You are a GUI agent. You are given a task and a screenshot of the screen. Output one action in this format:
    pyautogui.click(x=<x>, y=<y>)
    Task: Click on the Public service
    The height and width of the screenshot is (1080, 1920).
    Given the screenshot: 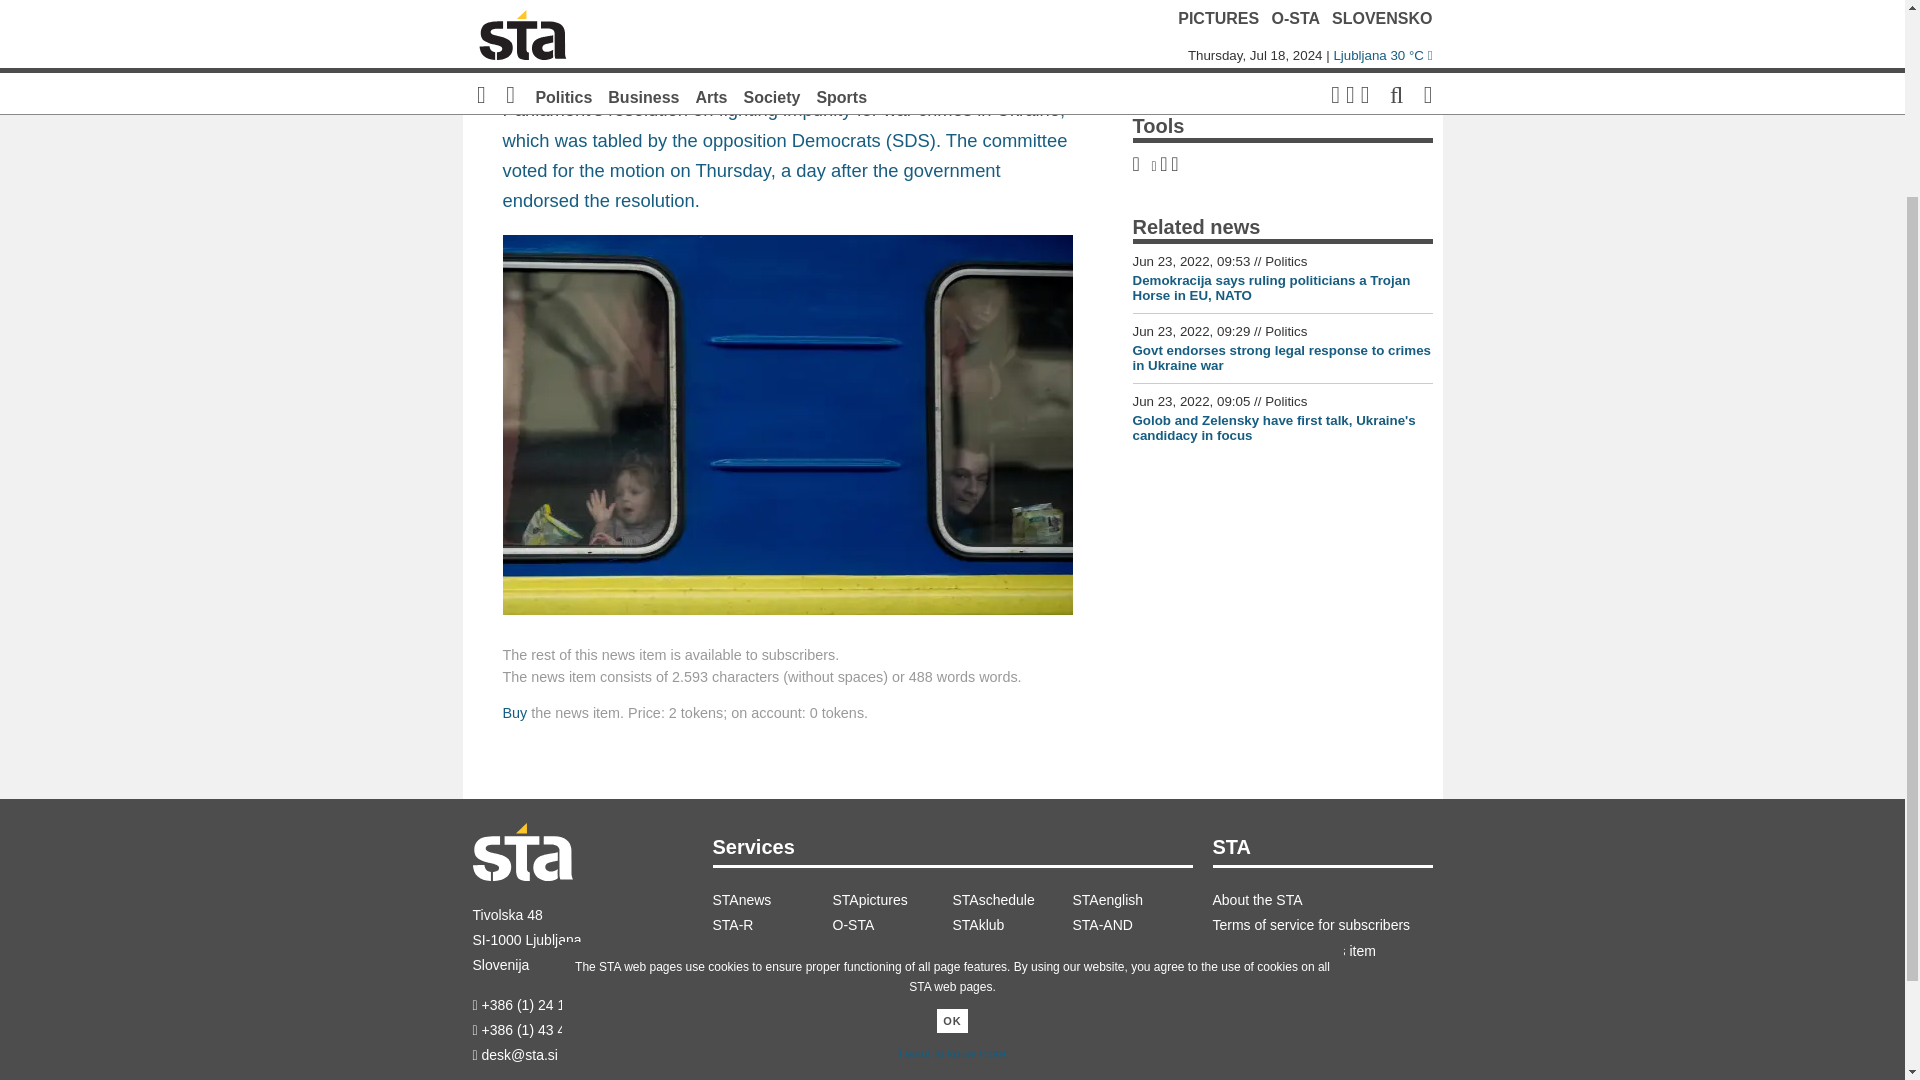 What is the action you would take?
    pyautogui.click(x=1012, y=951)
    